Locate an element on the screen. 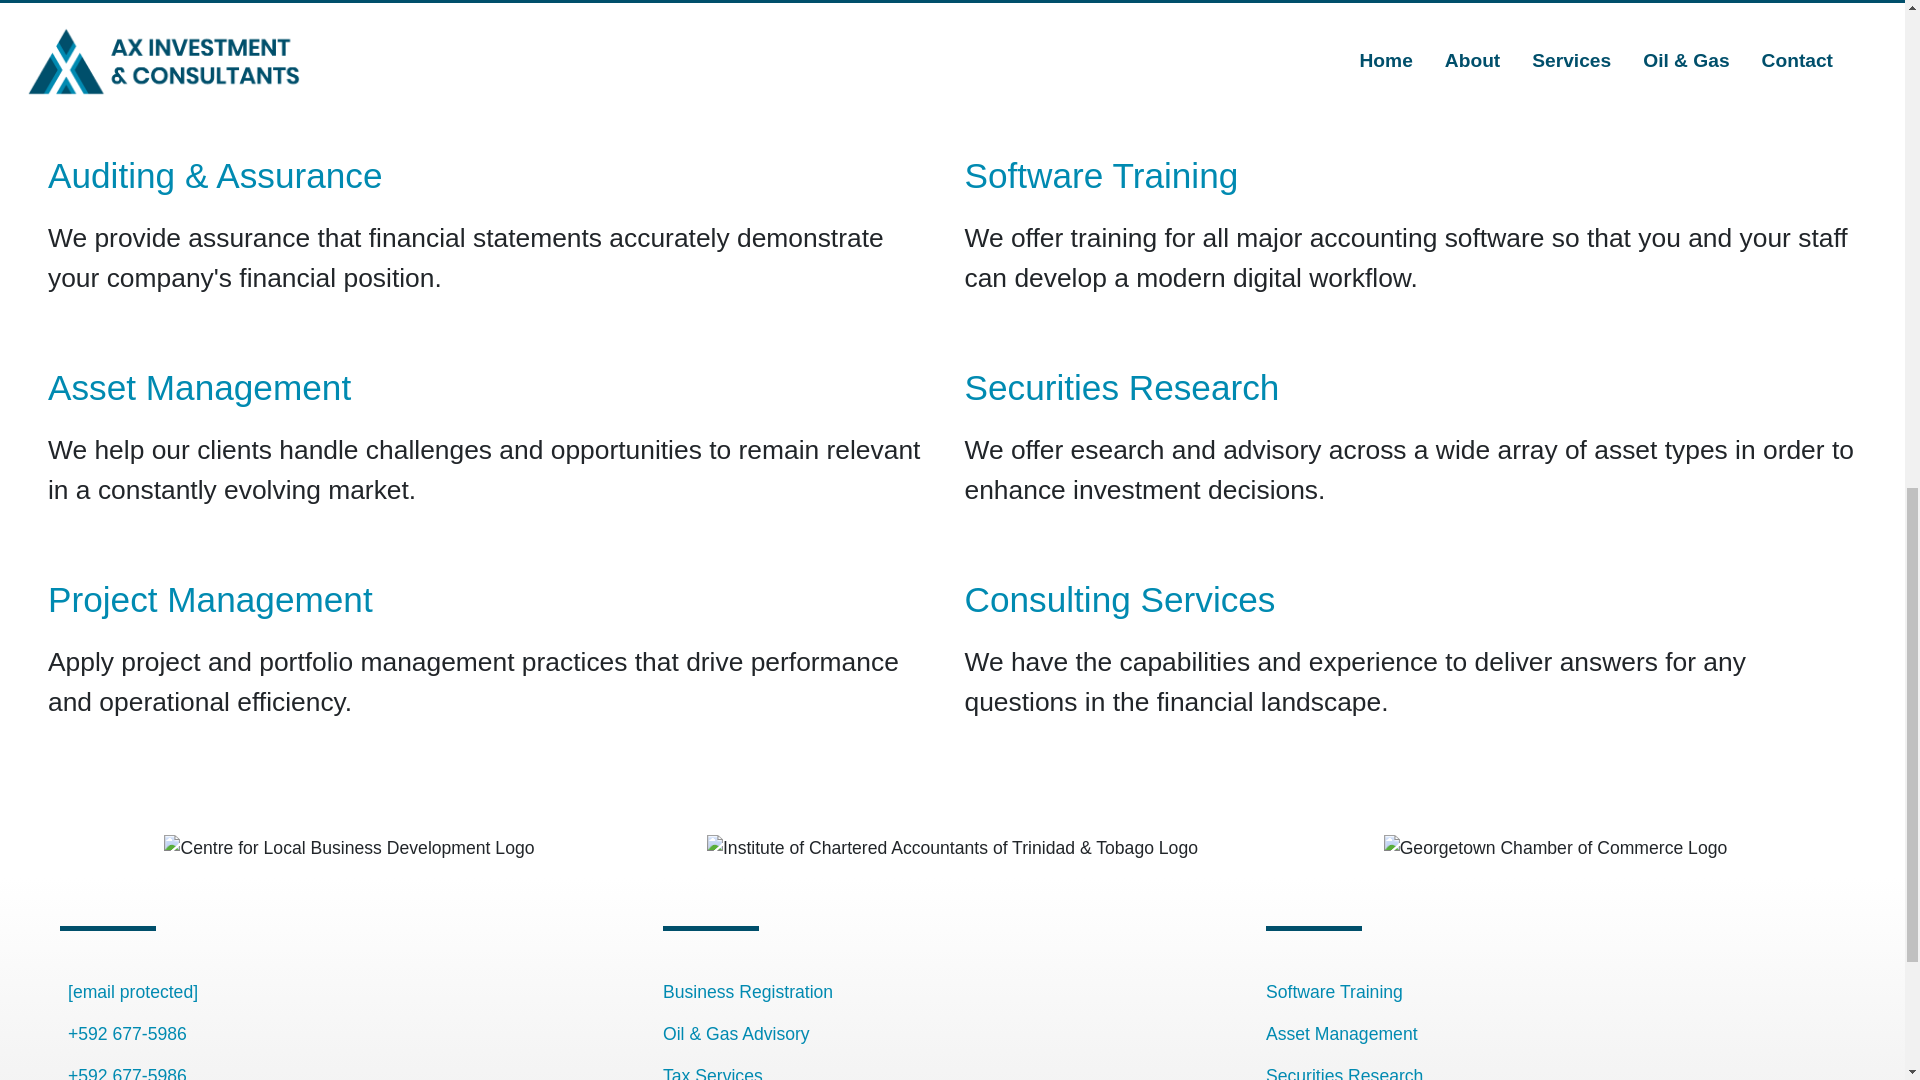 Image resolution: width=1920 pixels, height=1080 pixels. Tax Services is located at coordinates (712, 1072).